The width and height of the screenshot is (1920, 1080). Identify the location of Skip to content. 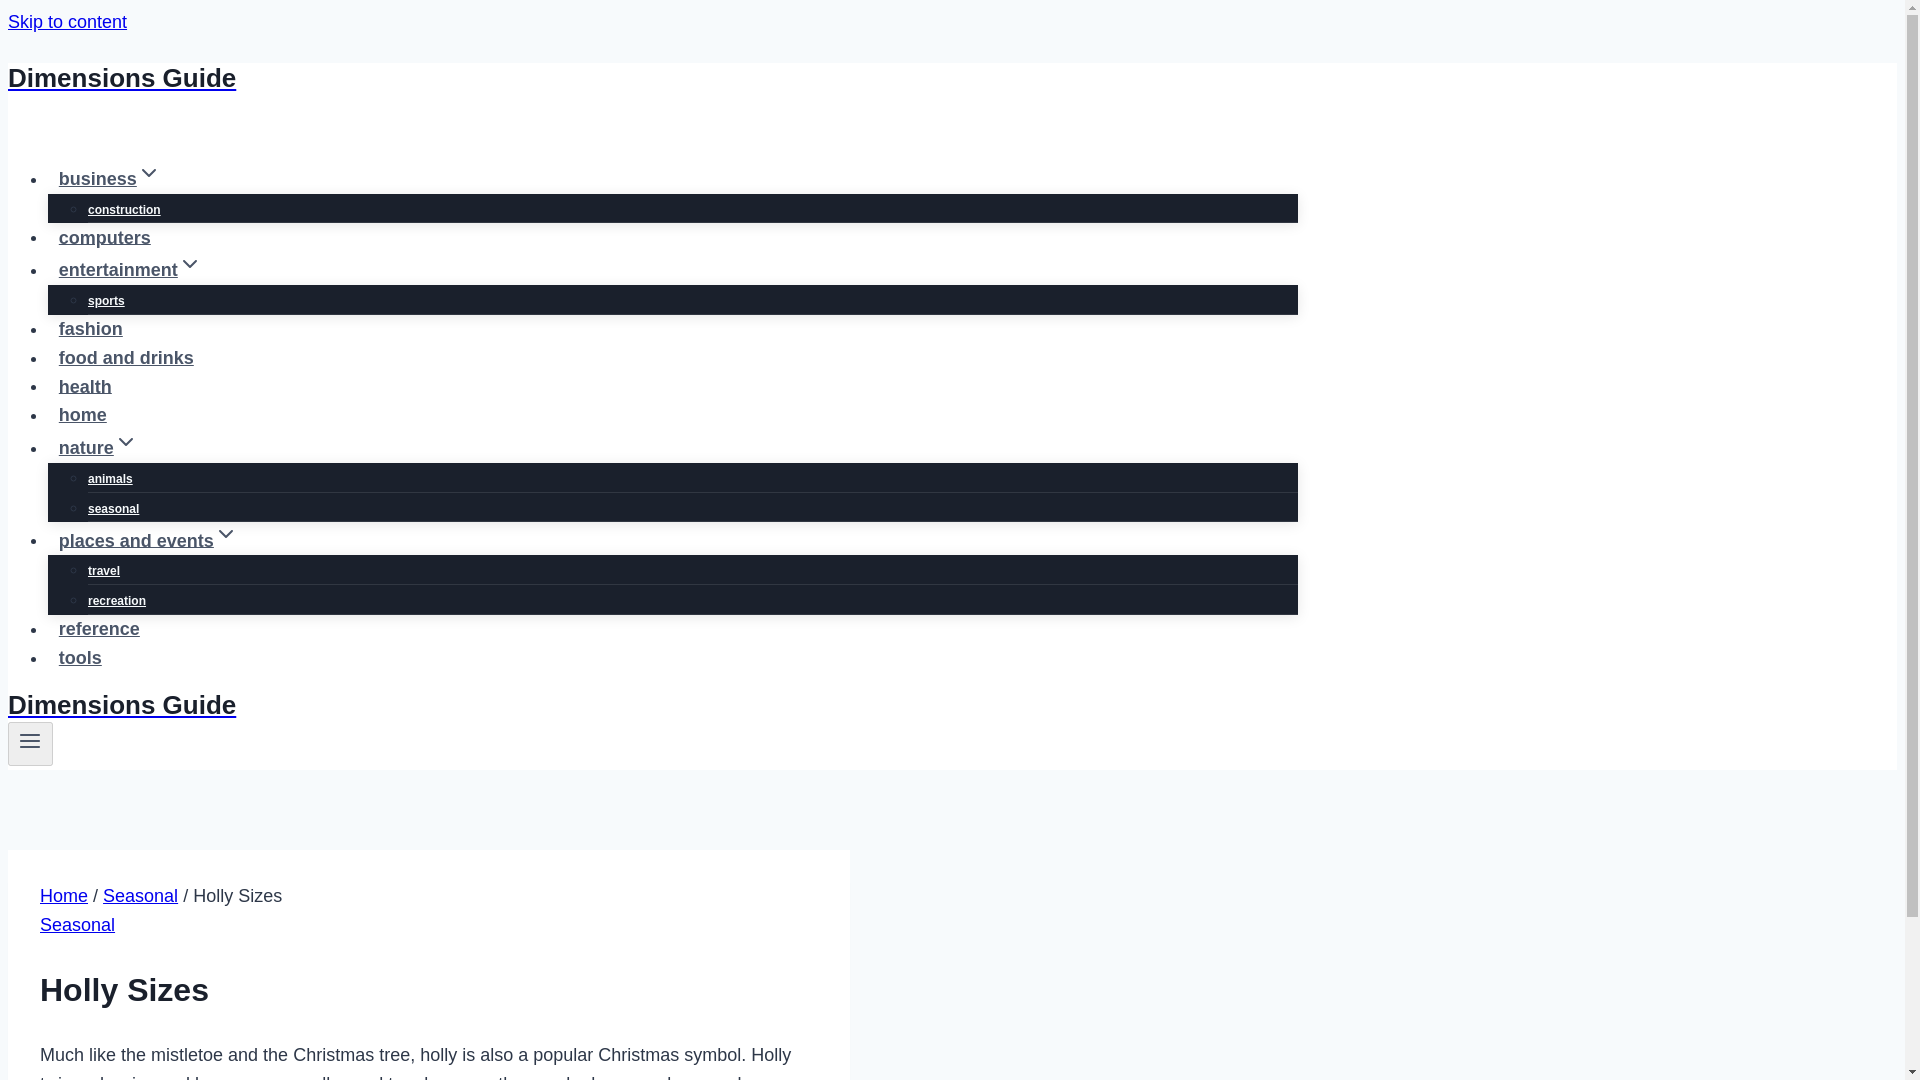
(66, 22).